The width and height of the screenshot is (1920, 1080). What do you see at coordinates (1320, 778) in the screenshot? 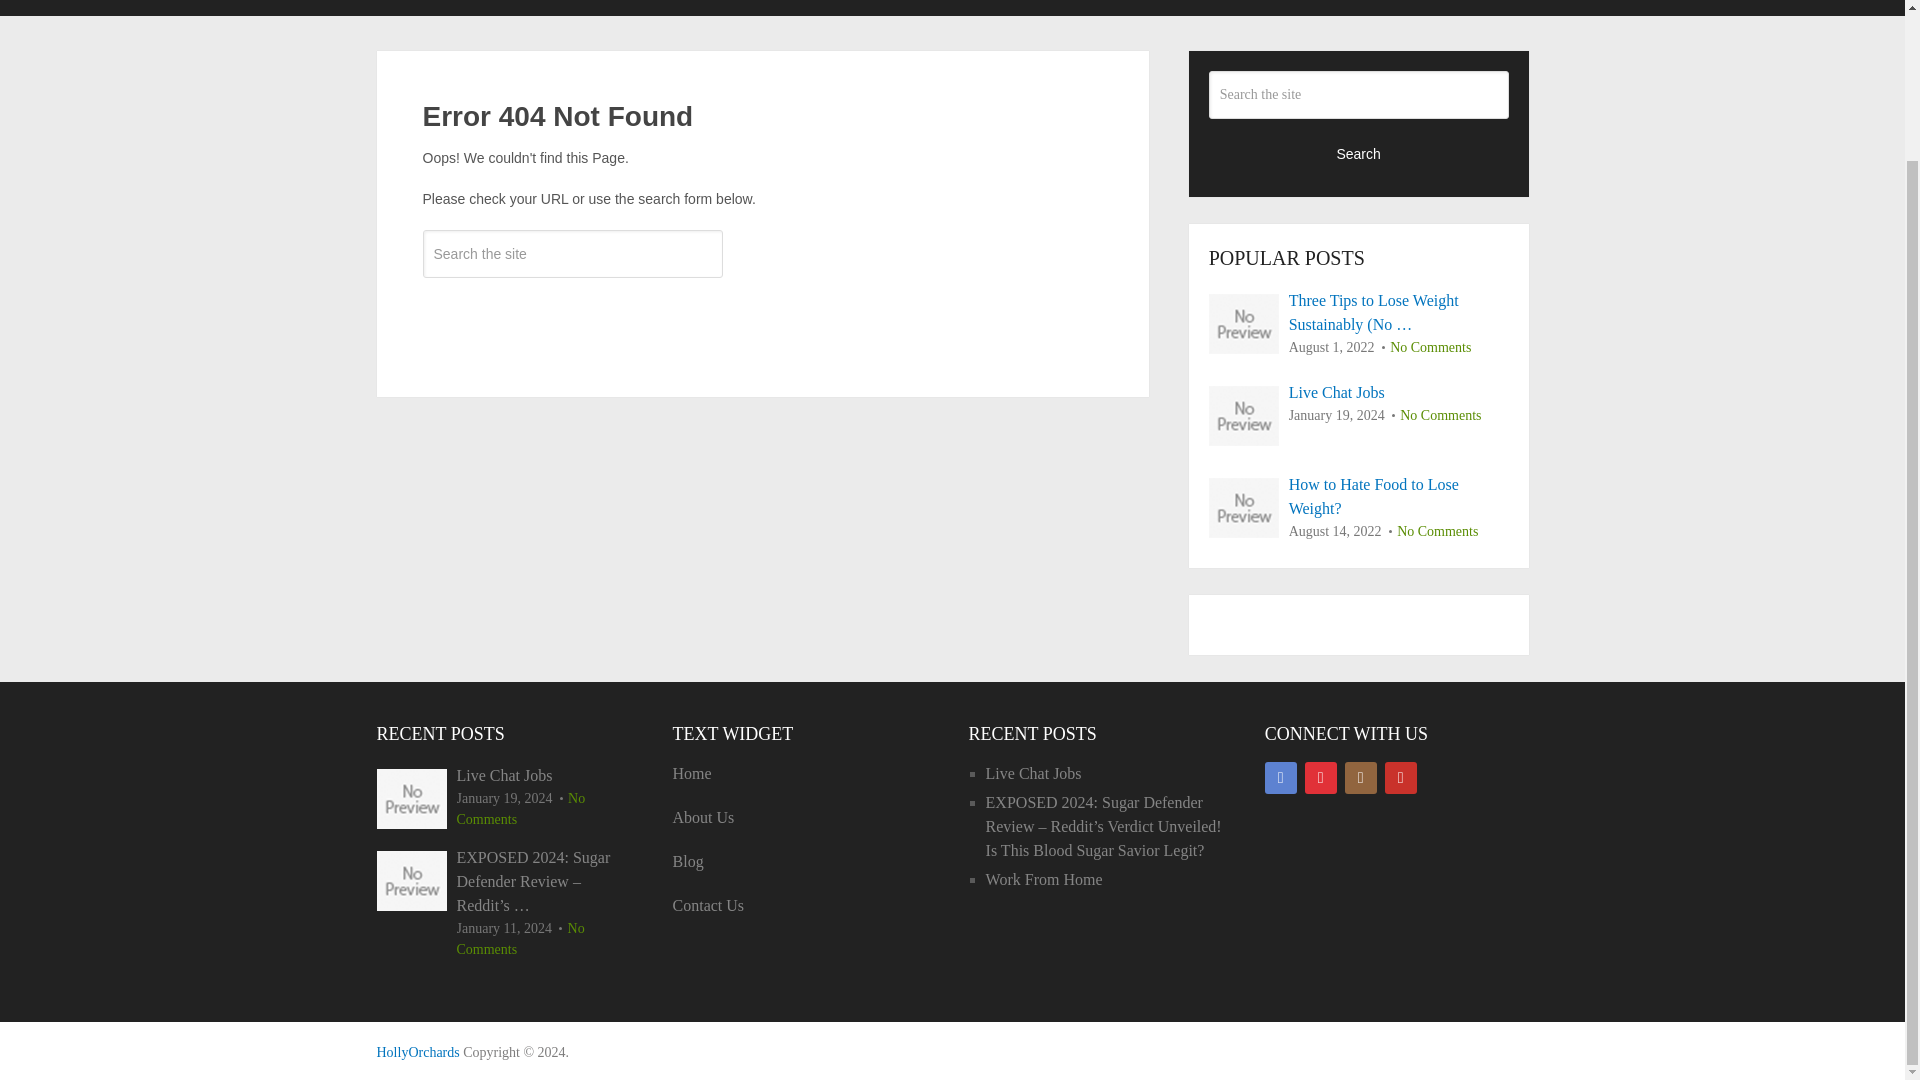
I see `Pinterest` at bounding box center [1320, 778].